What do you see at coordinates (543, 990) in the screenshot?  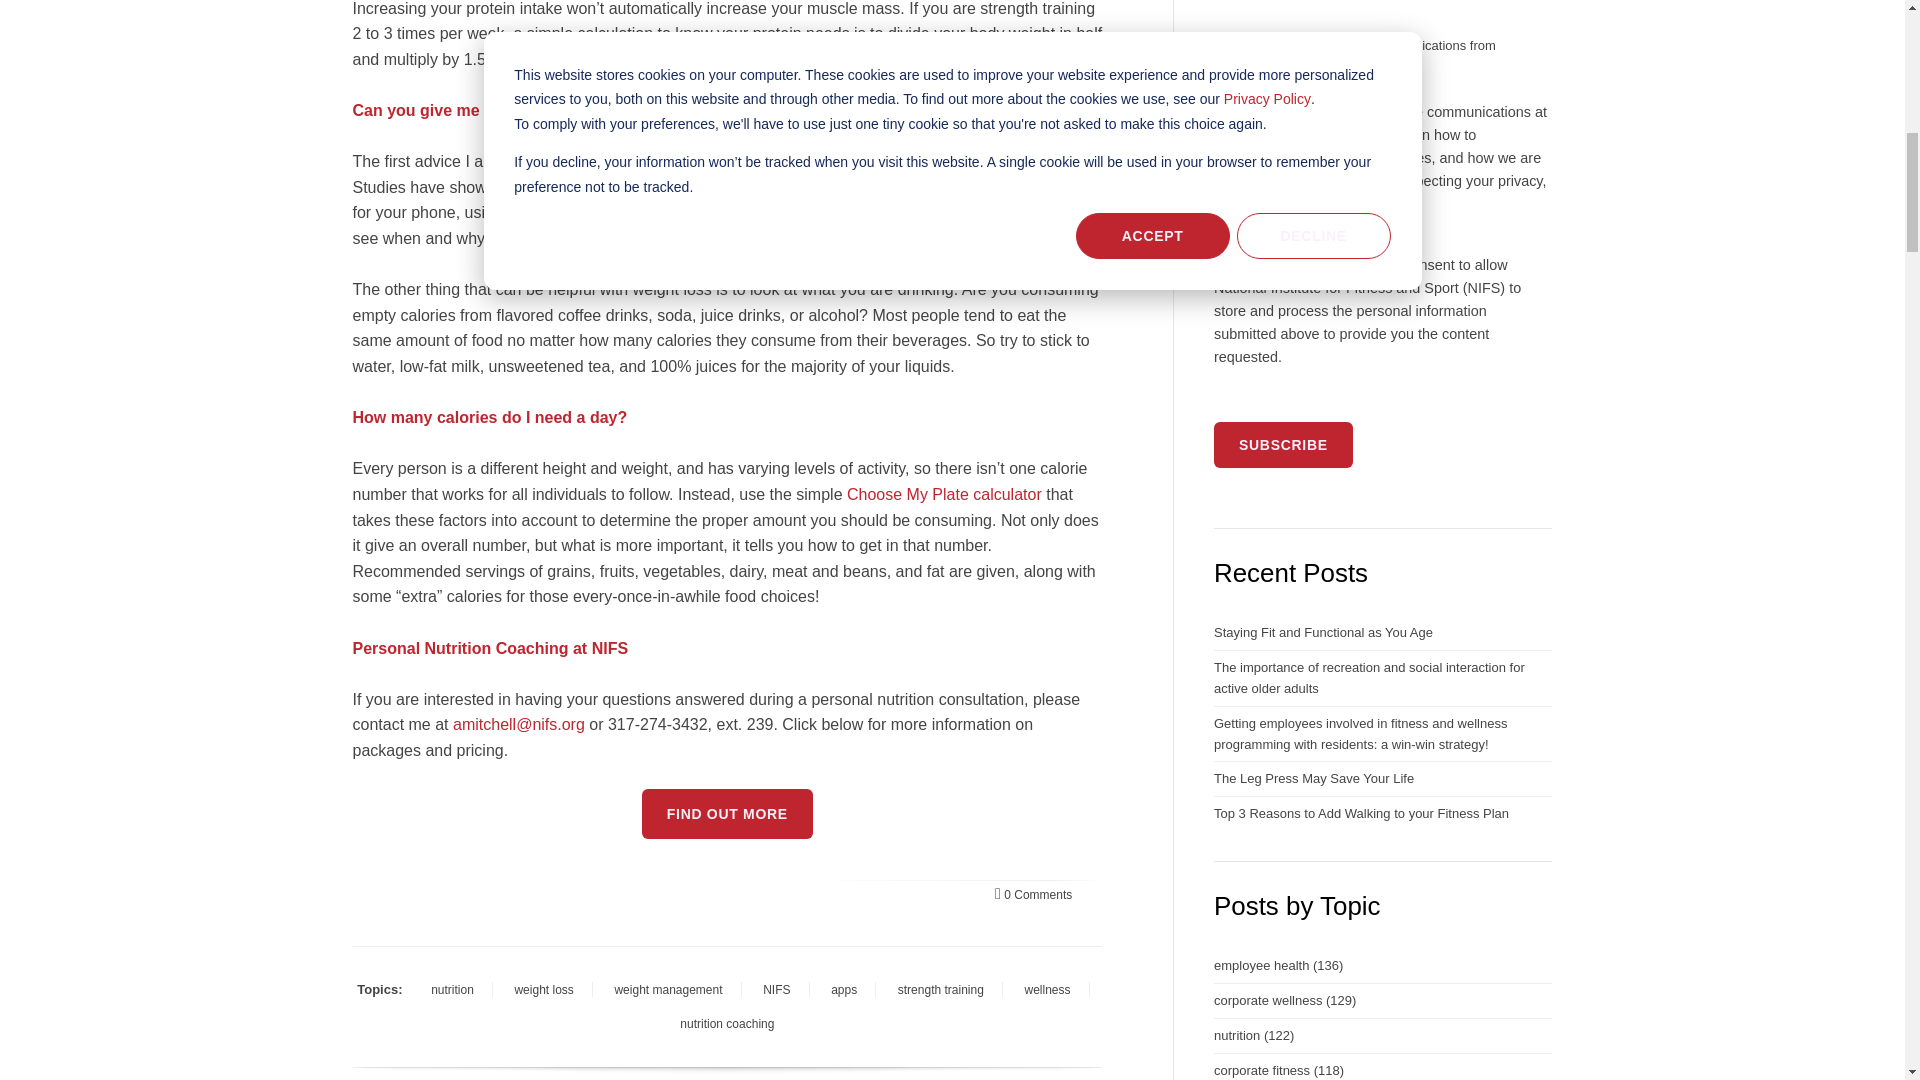 I see `weight loss` at bounding box center [543, 990].